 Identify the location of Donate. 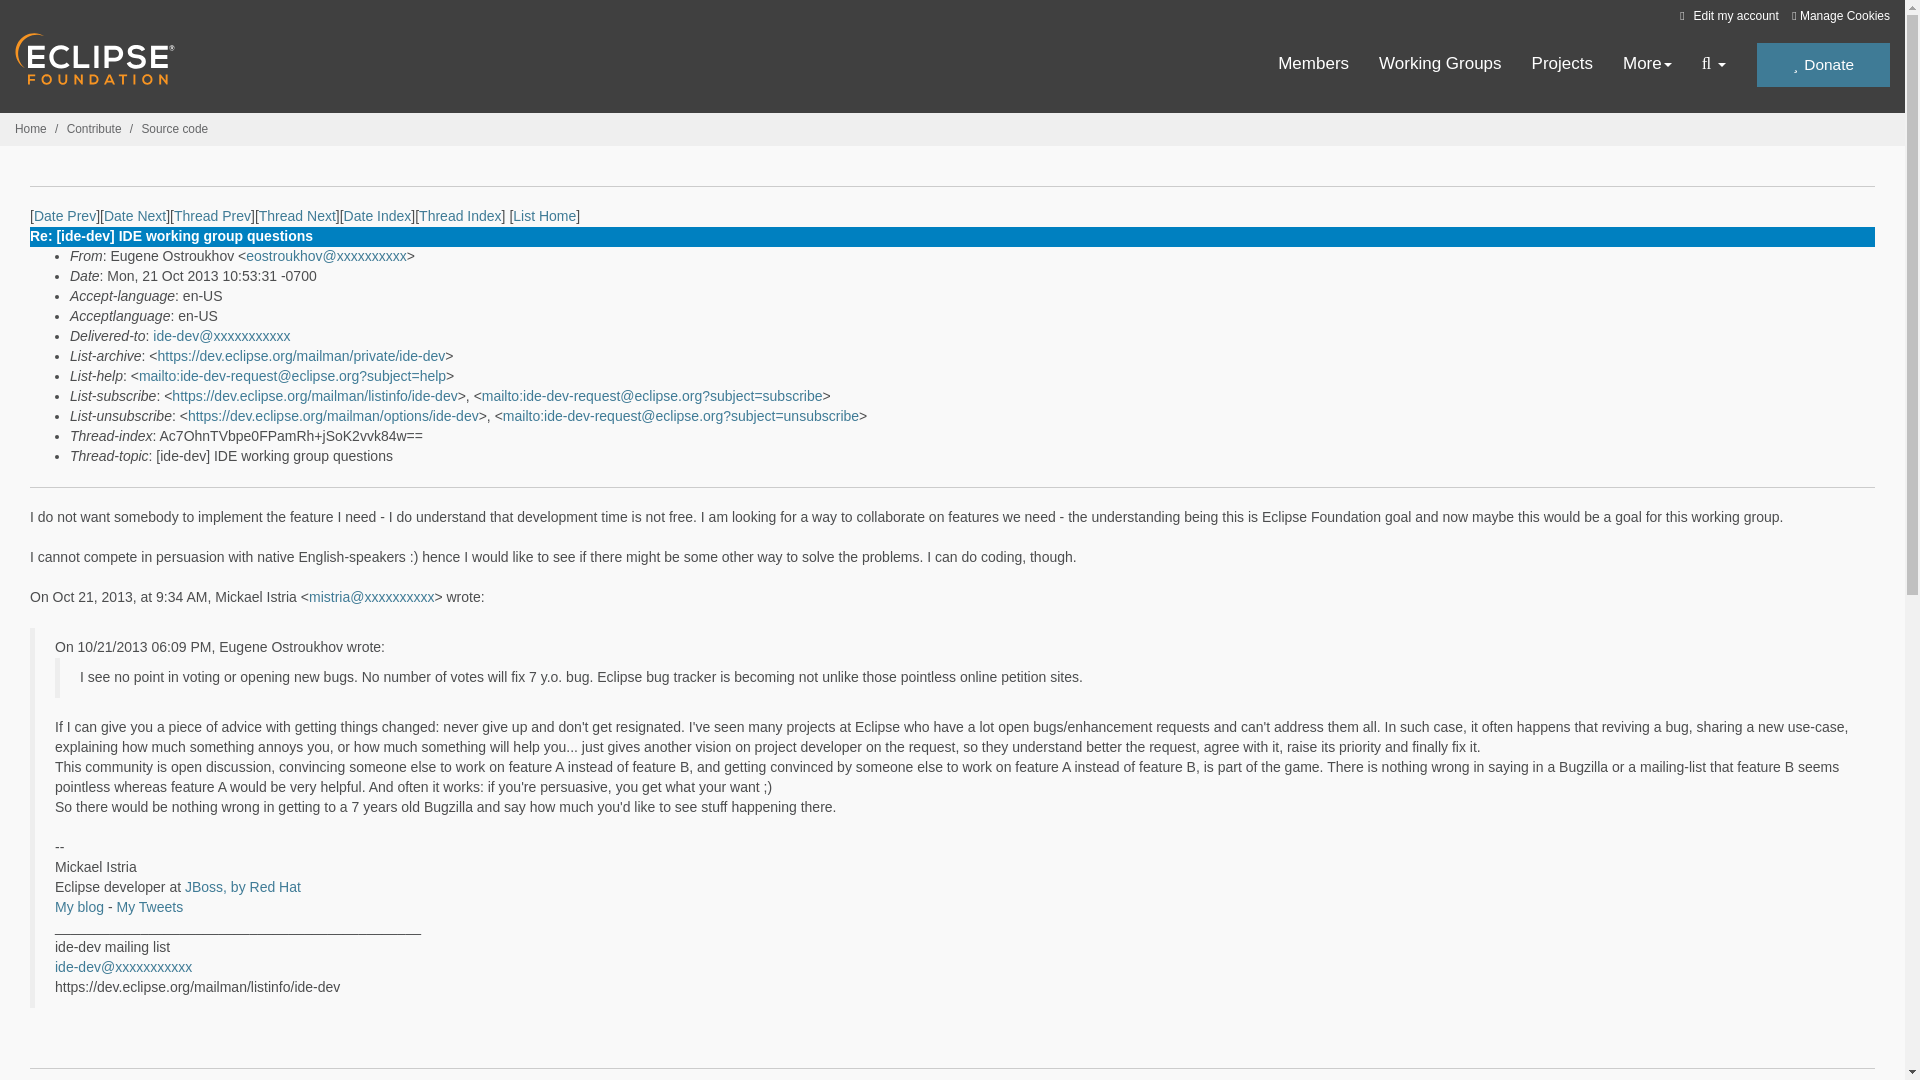
(1822, 65).